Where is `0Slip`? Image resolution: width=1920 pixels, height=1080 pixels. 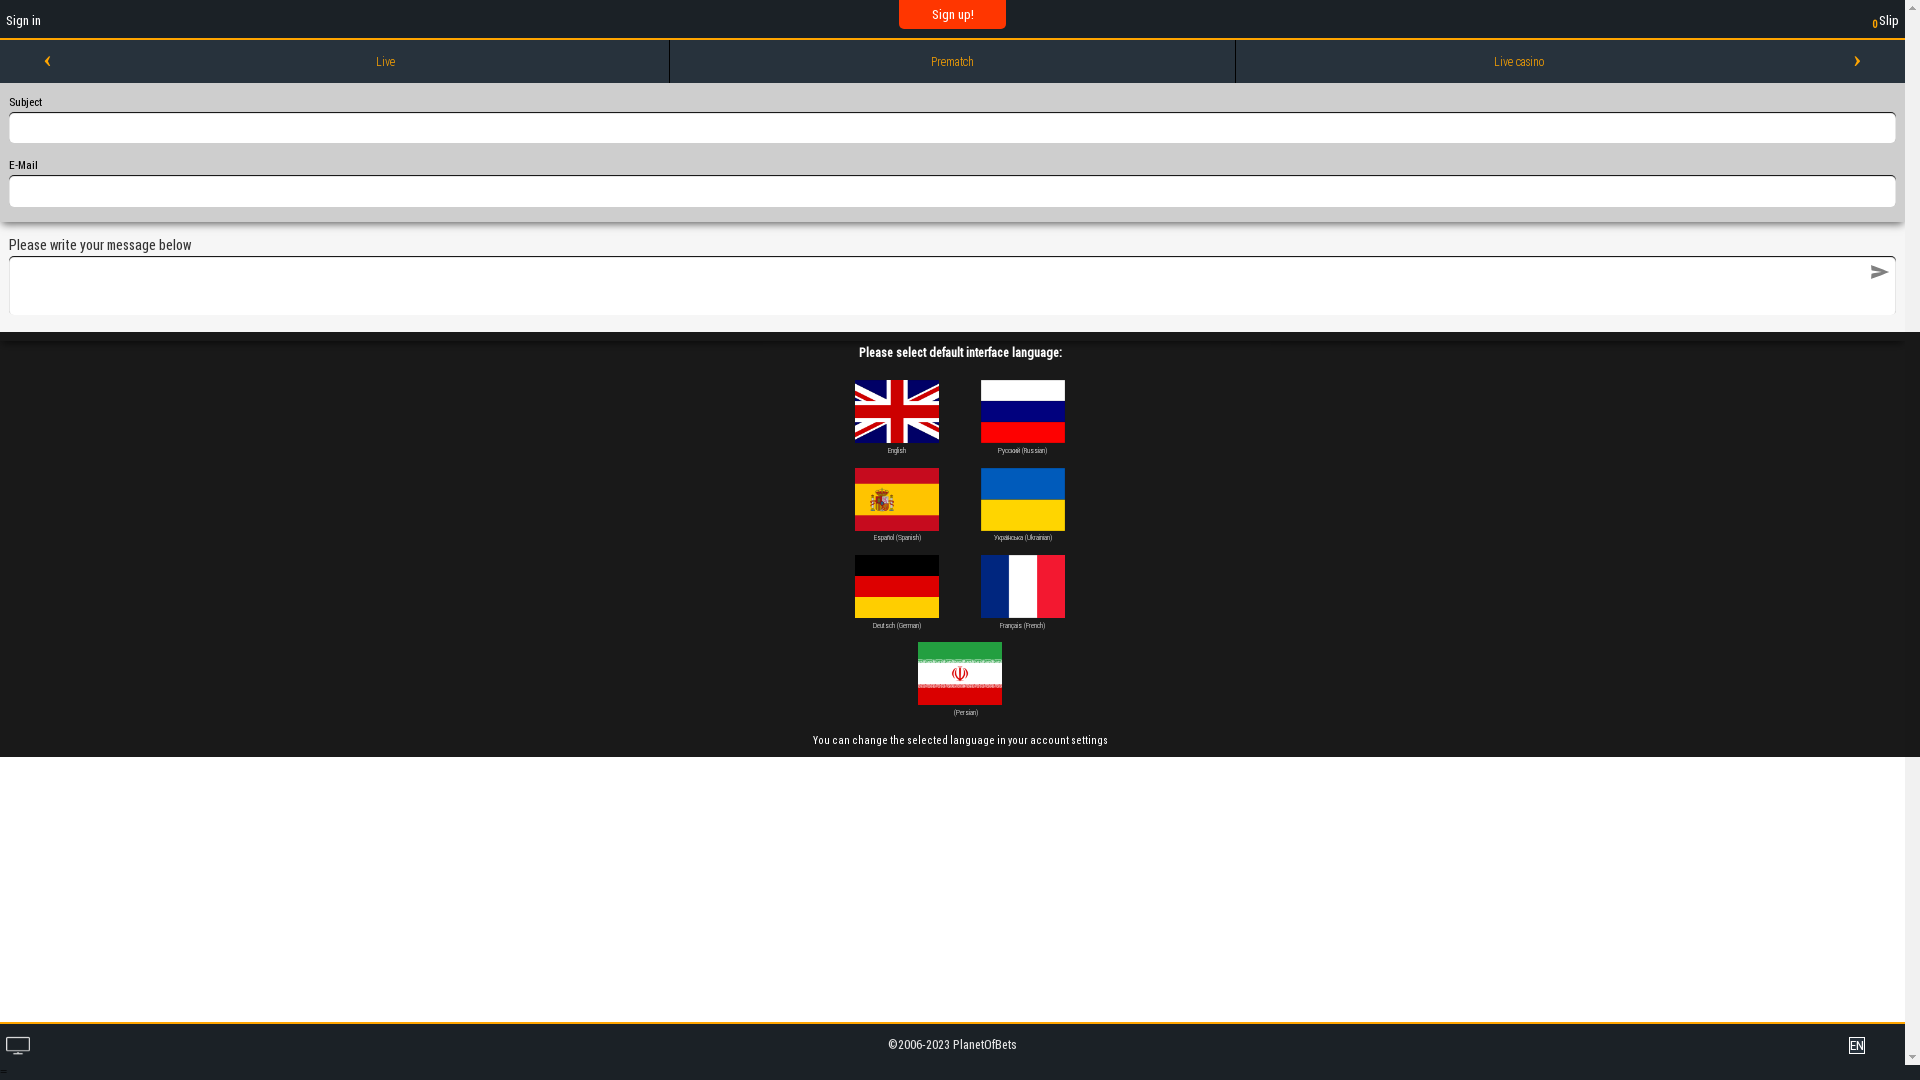
0Slip is located at coordinates (1884, 22).